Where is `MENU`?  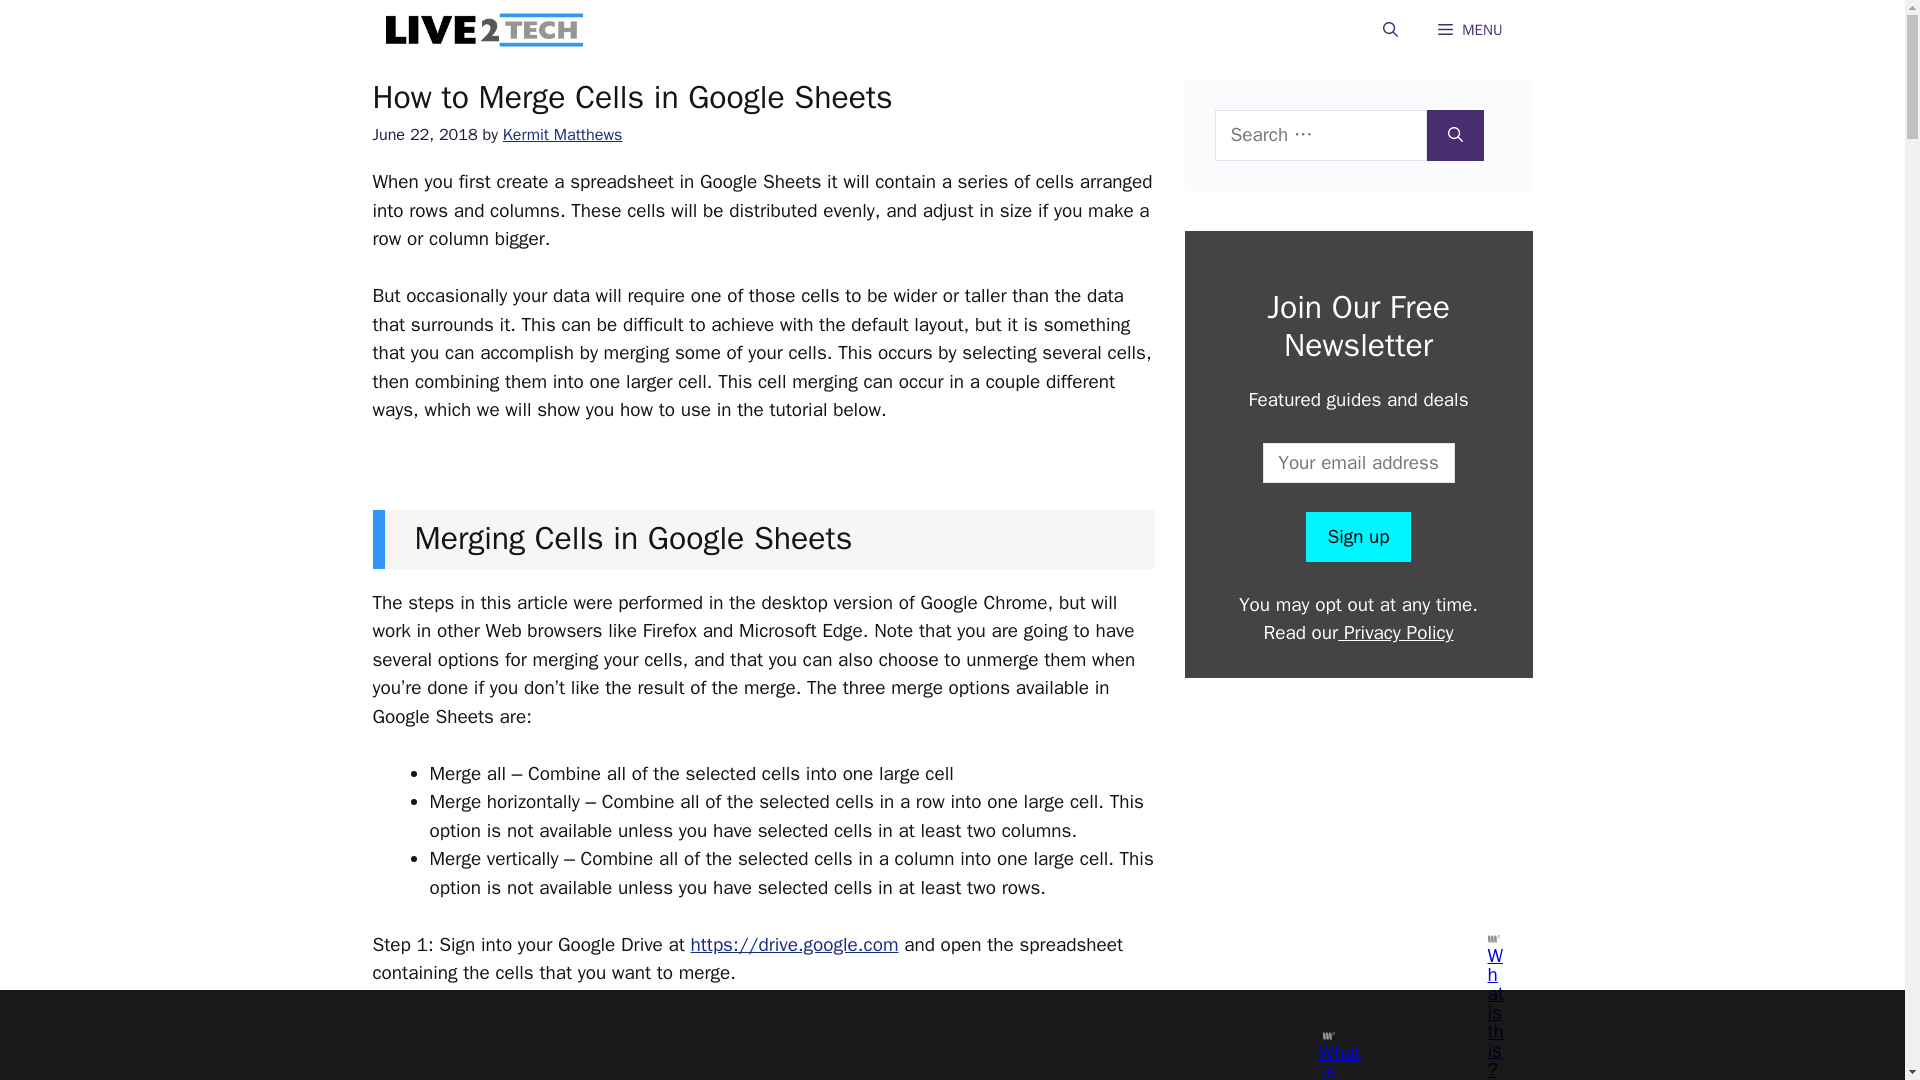 MENU is located at coordinates (1470, 30).